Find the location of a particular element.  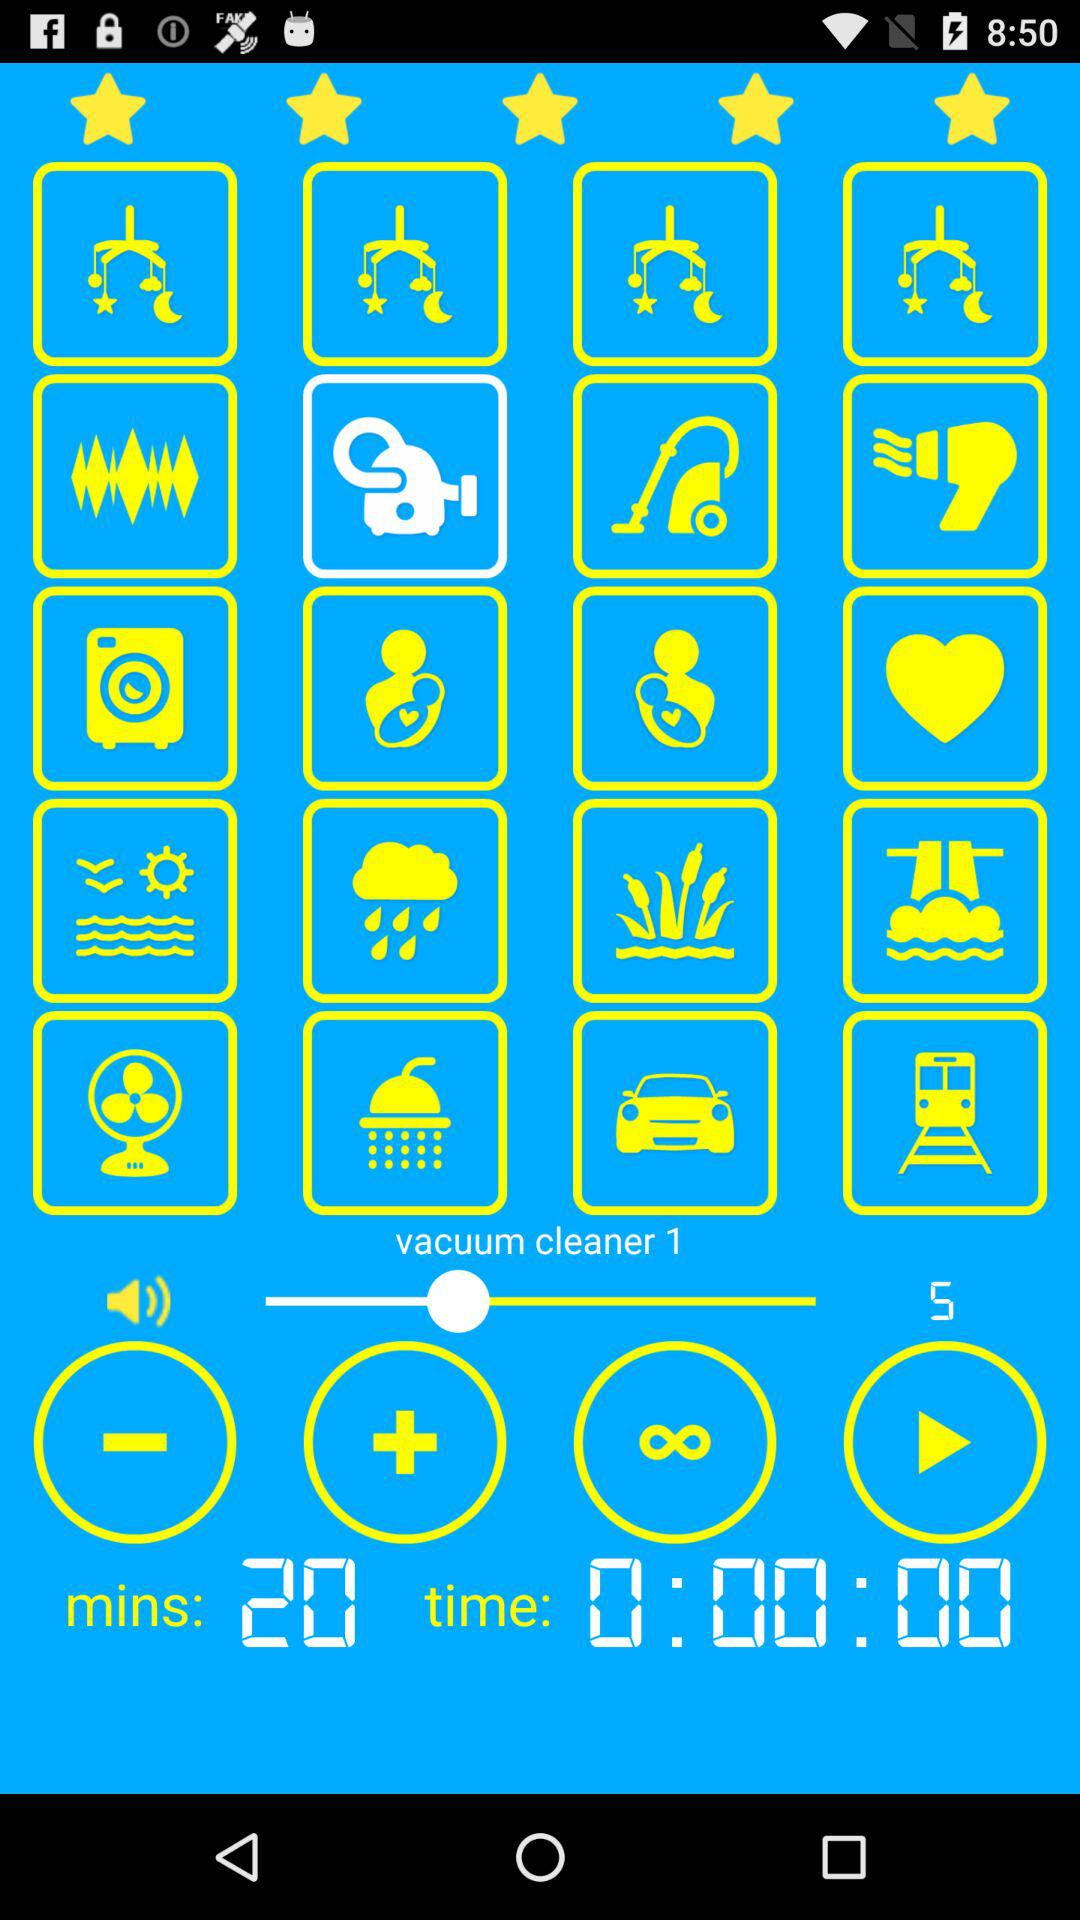

turn on item above 20 app is located at coordinates (405, 1442).